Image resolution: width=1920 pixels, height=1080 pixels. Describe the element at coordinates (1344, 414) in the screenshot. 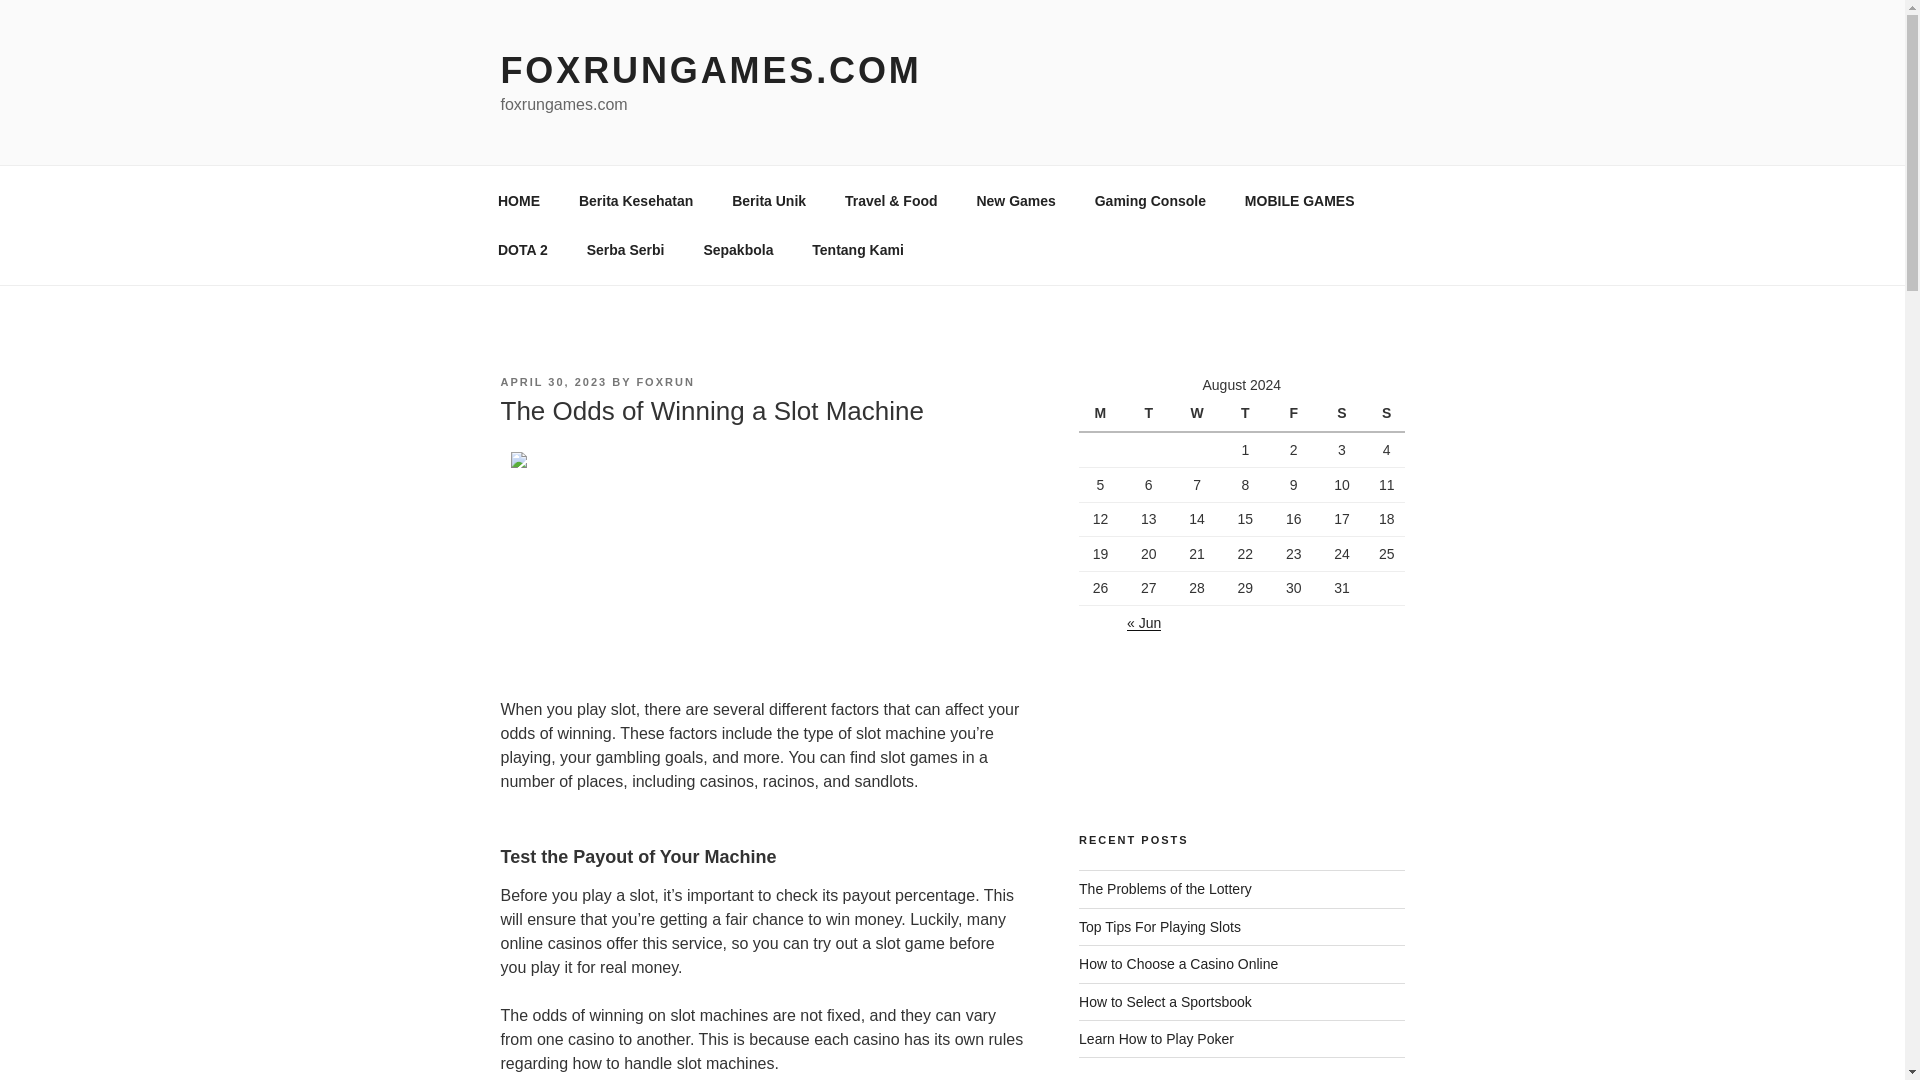

I see `Saturday` at that location.